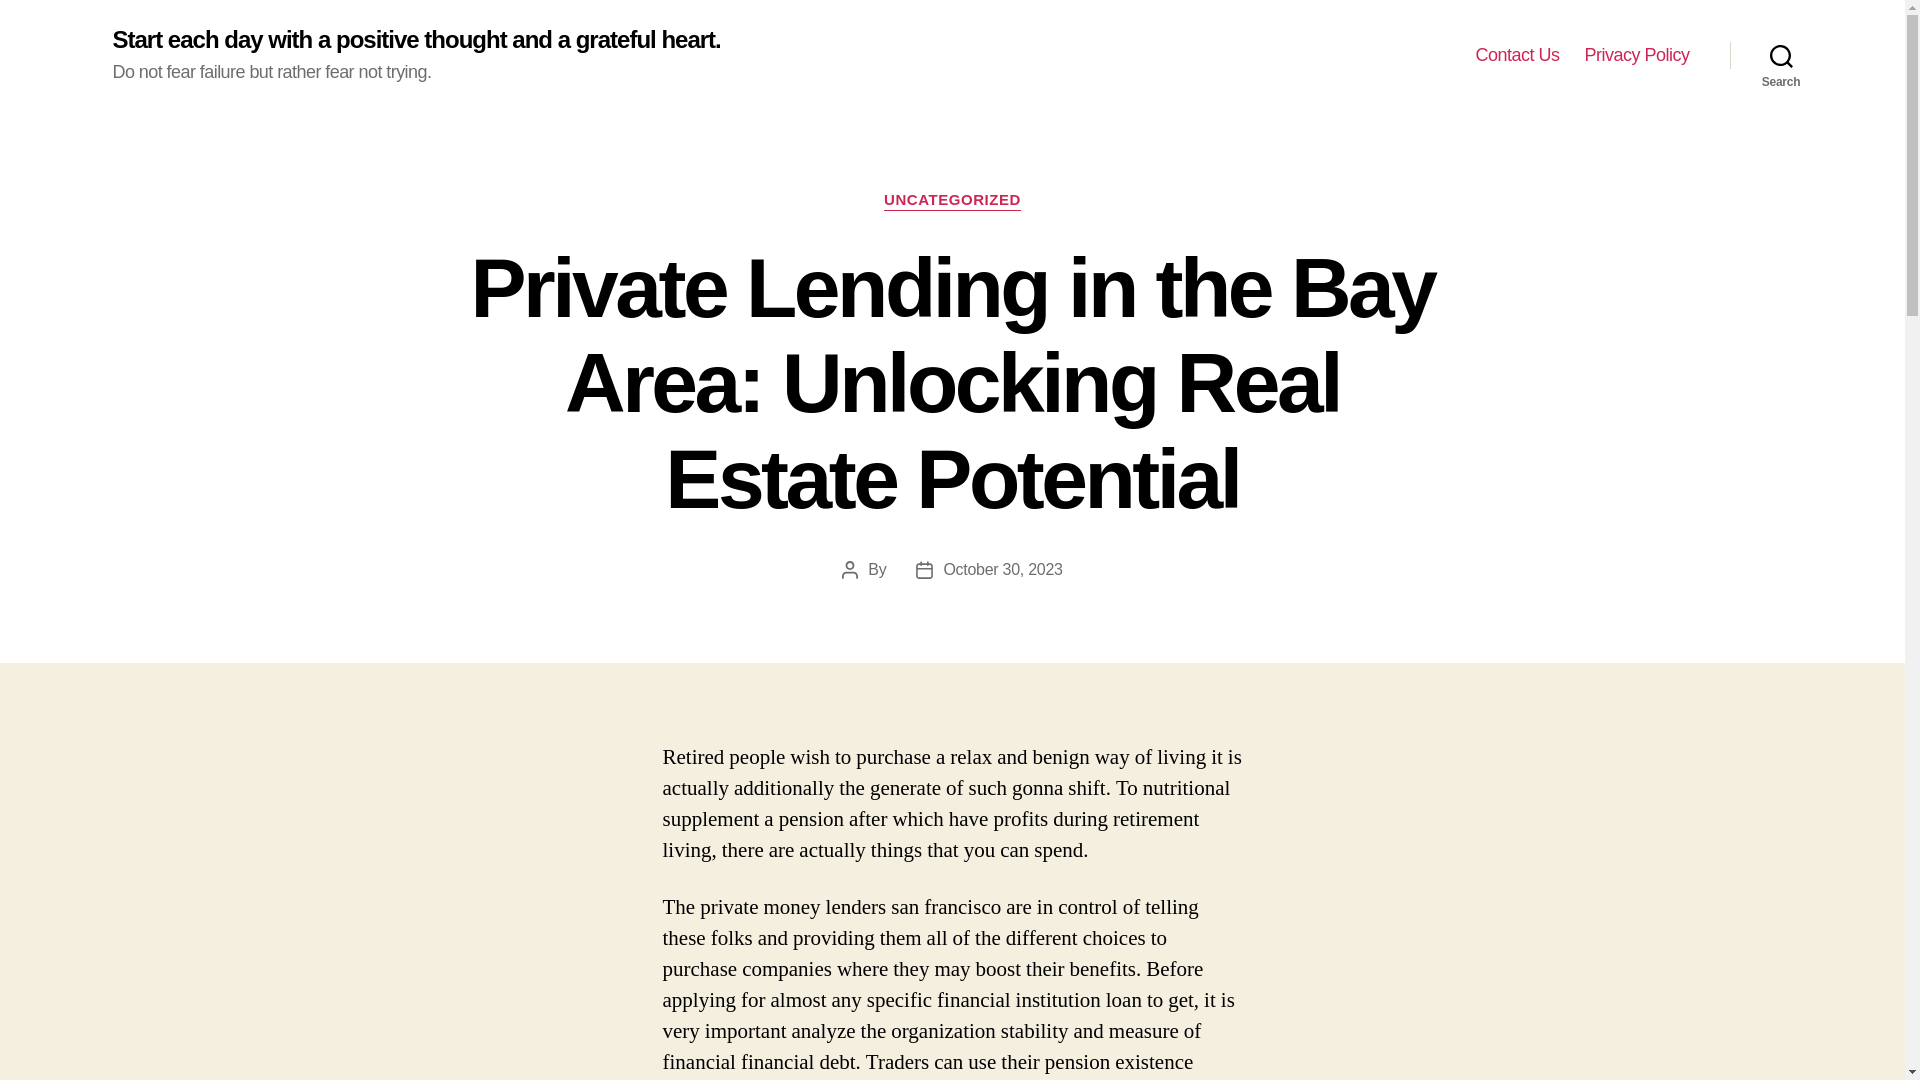 This screenshot has height=1080, width=1920. What do you see at coordinates (1516, 56) in the screenshot?
I see `Contact Us` at bounding box center [1516, 56].